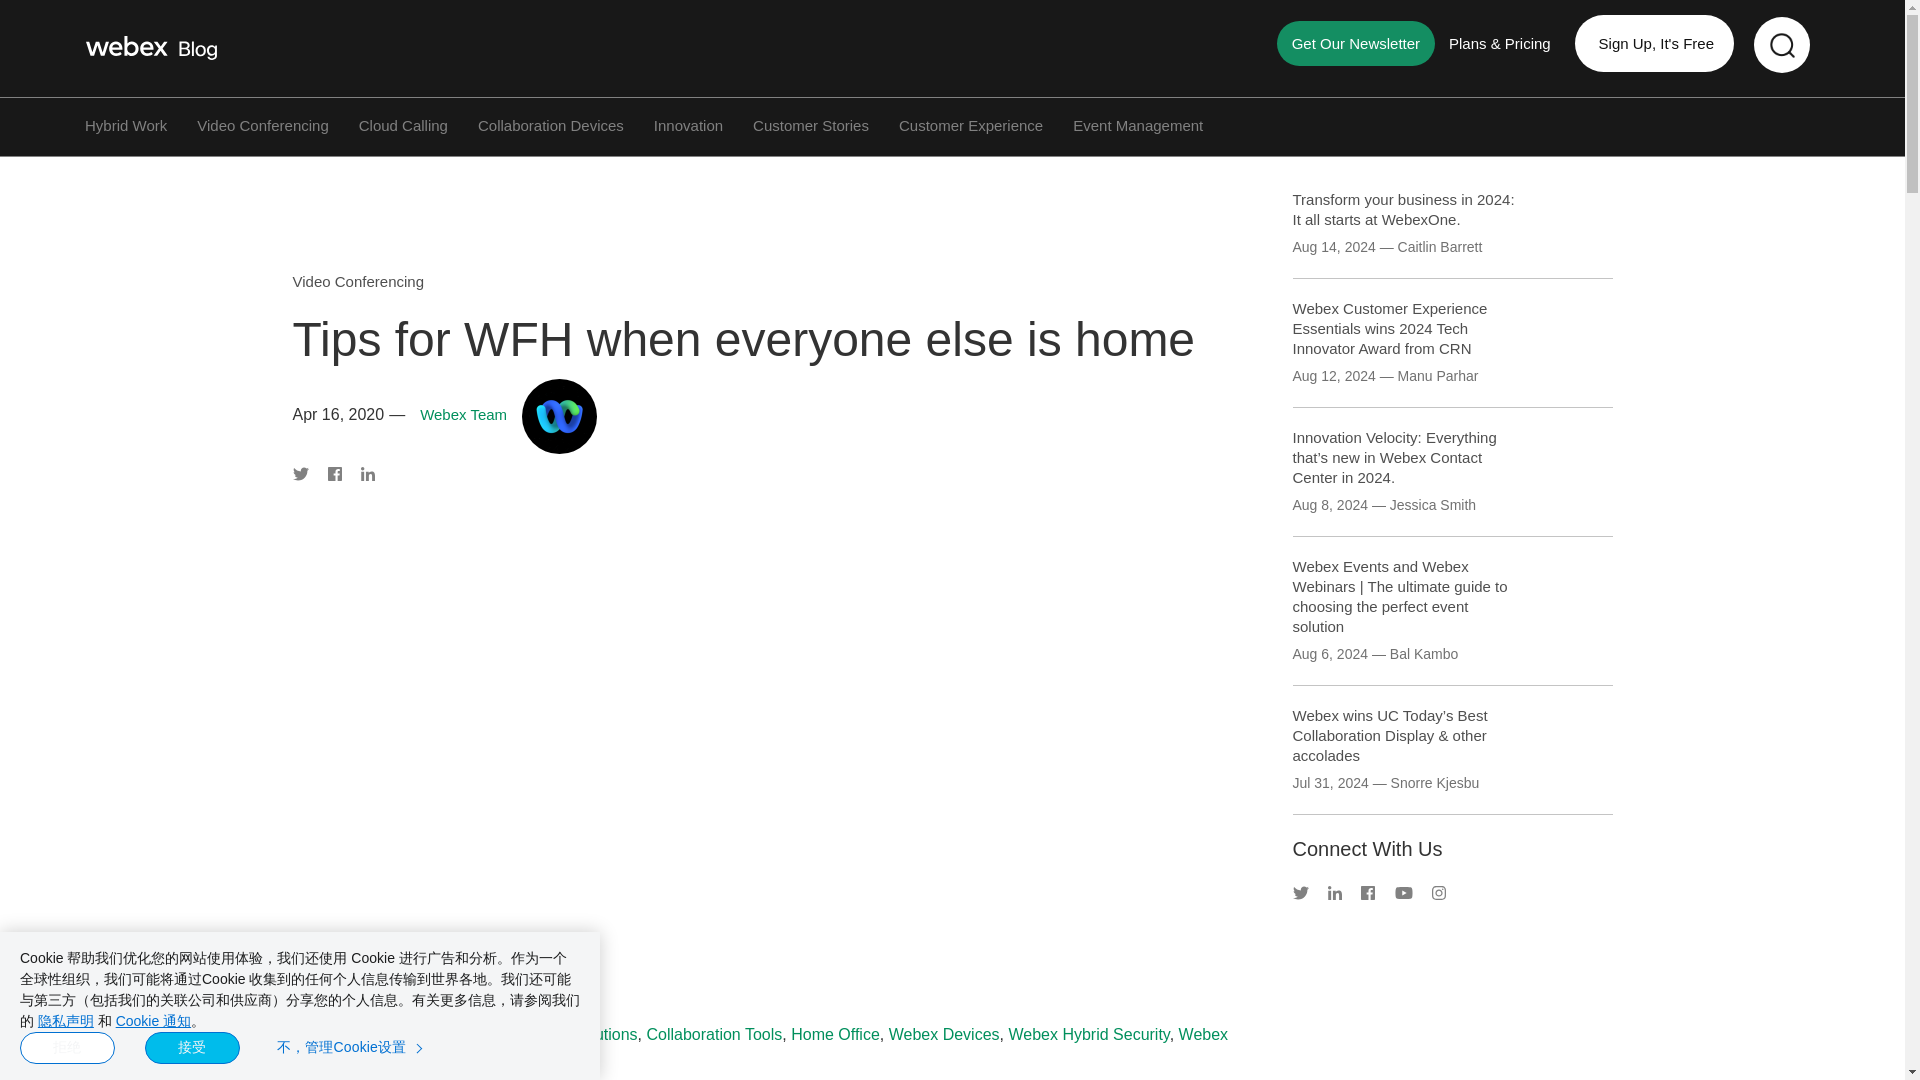 The height and width of the screenshot is (1080, 1920). Describe the element at coordinates (688, 124) in the screenshot. I see `Innovation` at that location.